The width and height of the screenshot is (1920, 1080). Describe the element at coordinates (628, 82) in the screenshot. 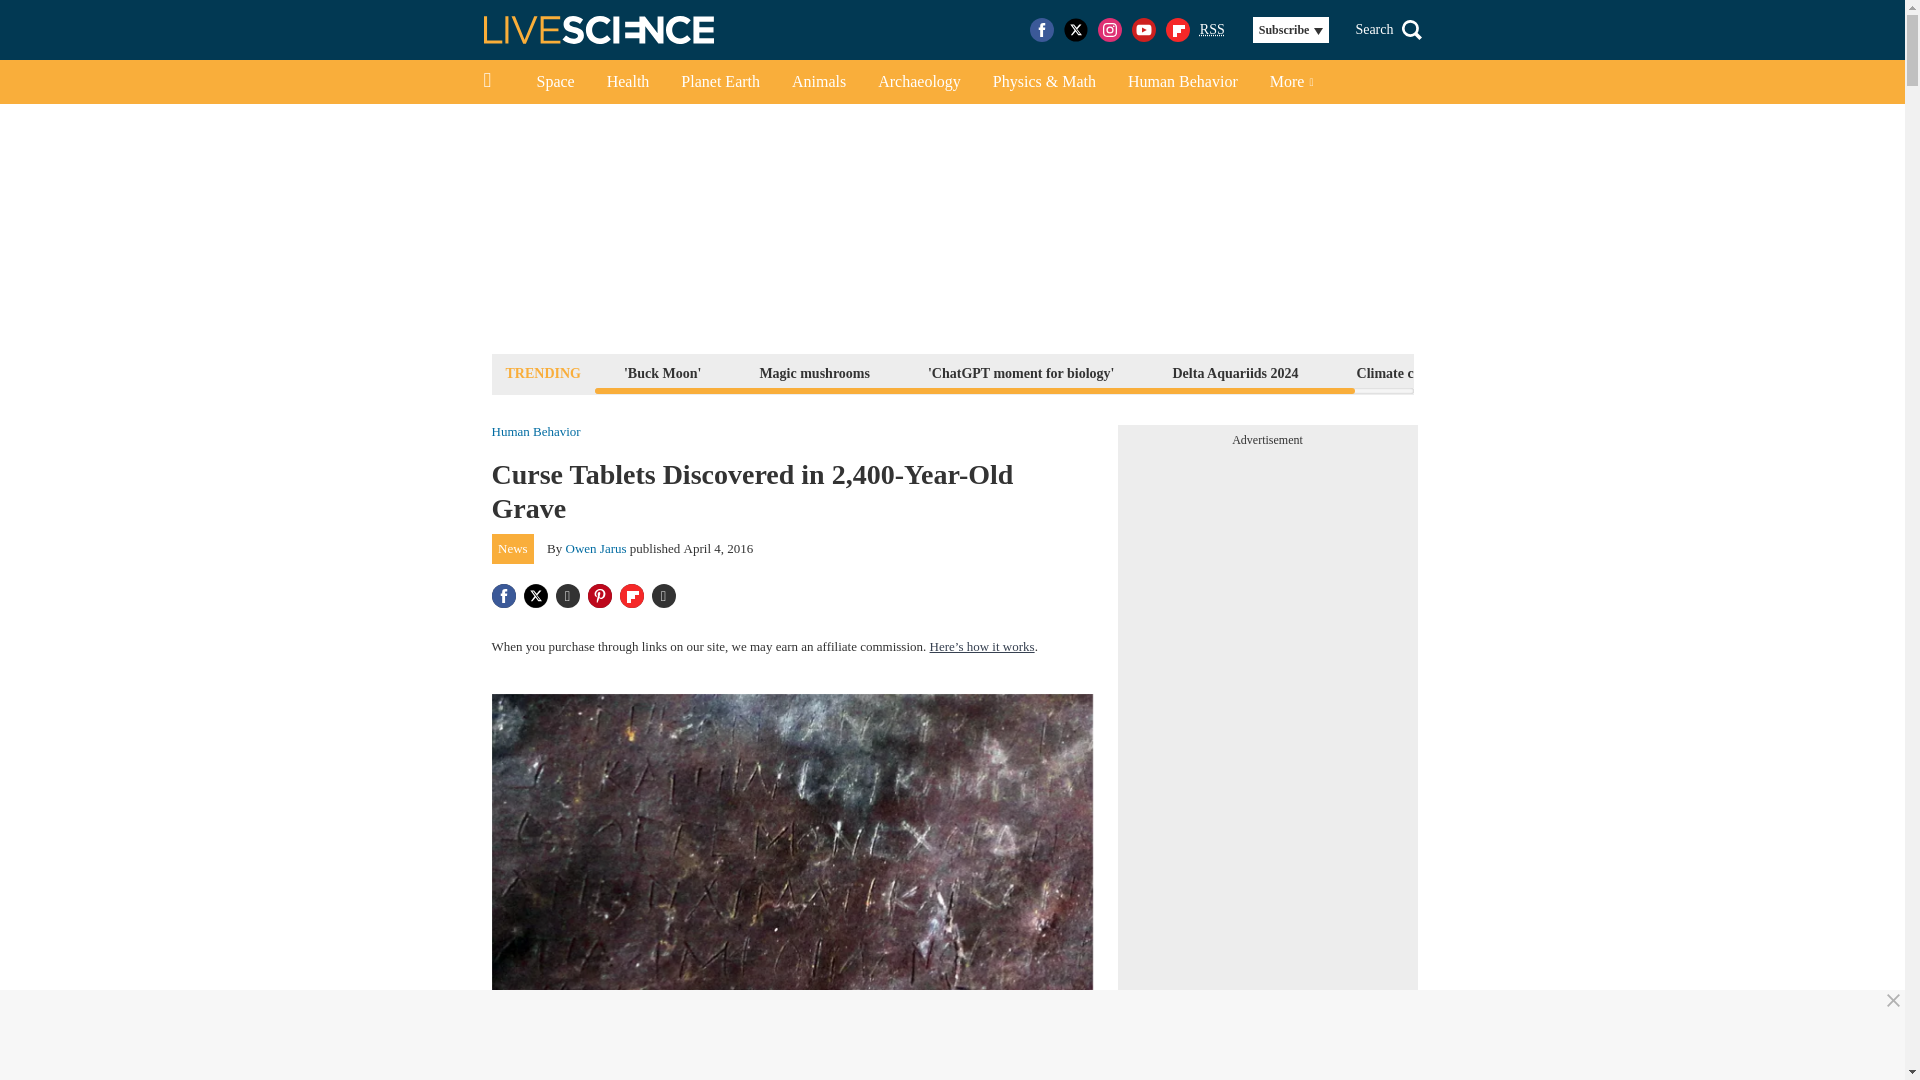

I see `Health` at that location.